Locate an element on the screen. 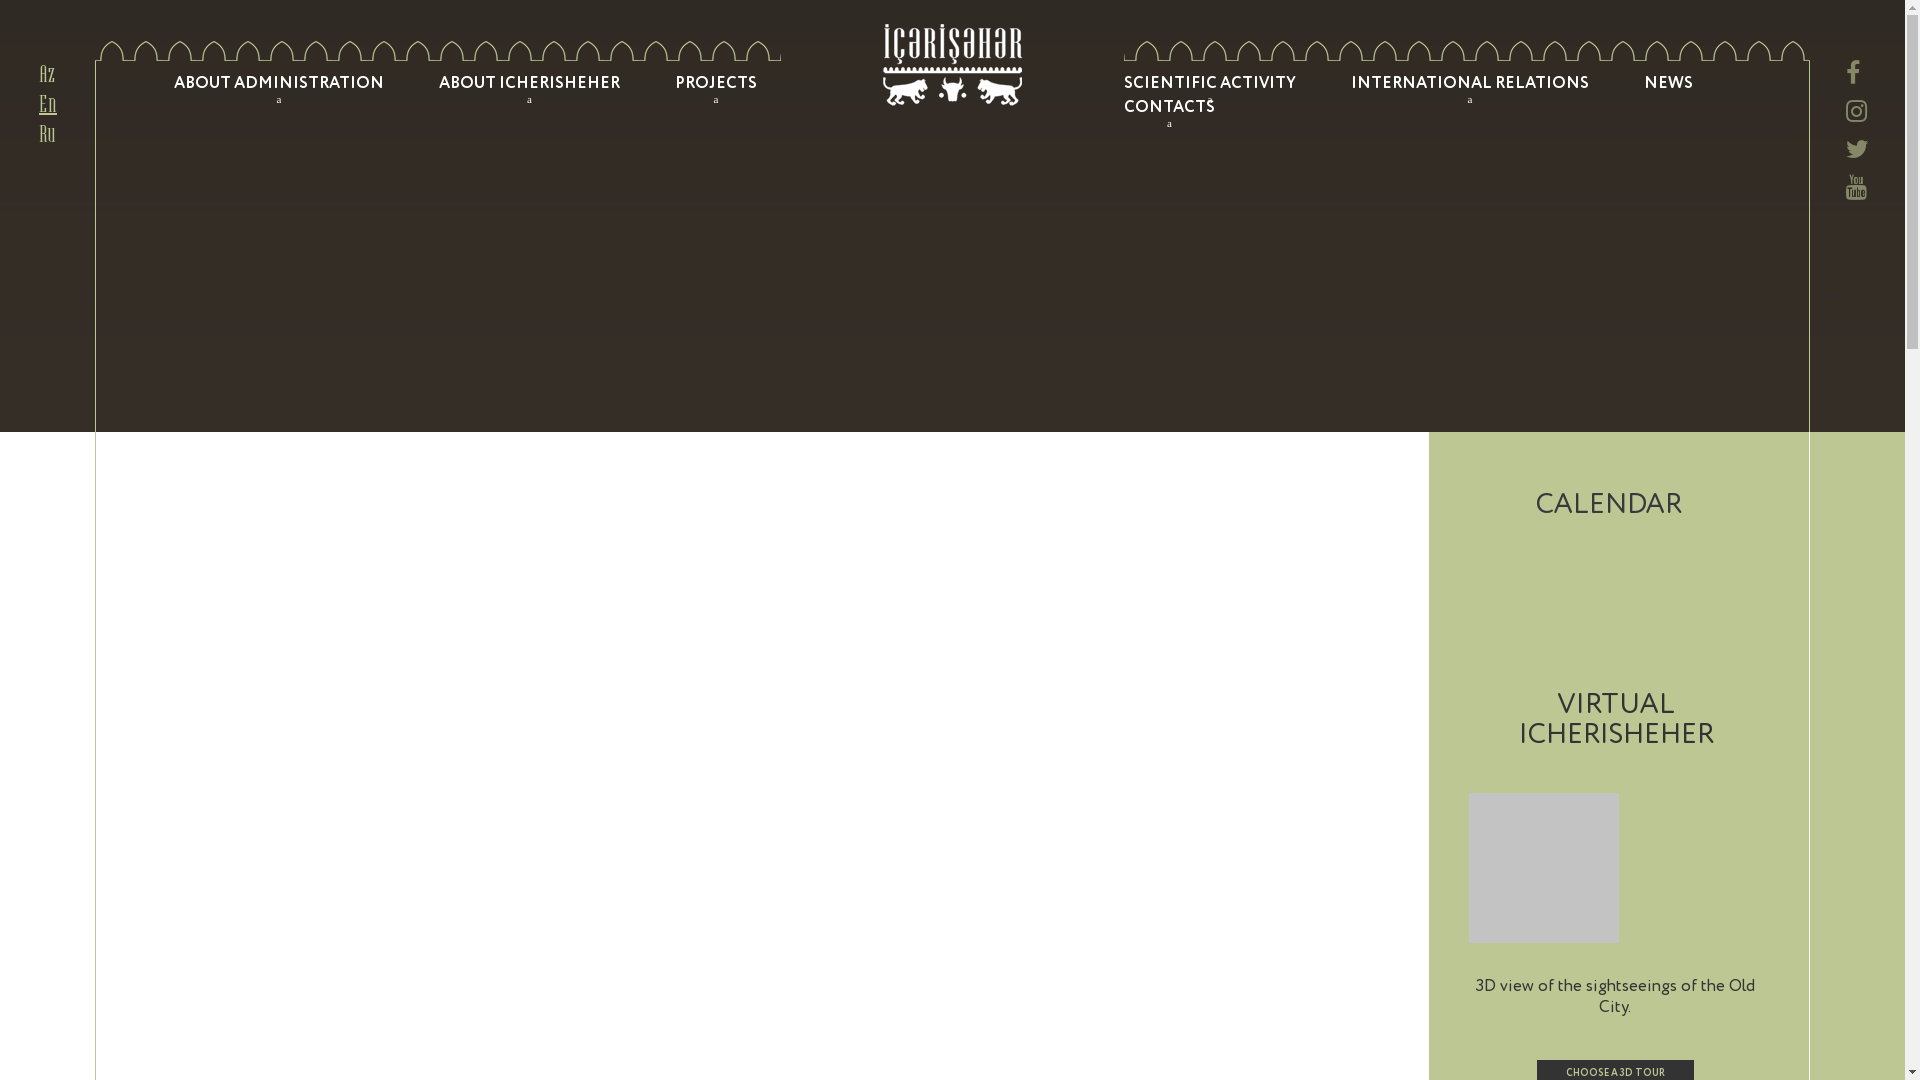  PROJECTS is located at coordinates (716, 84).